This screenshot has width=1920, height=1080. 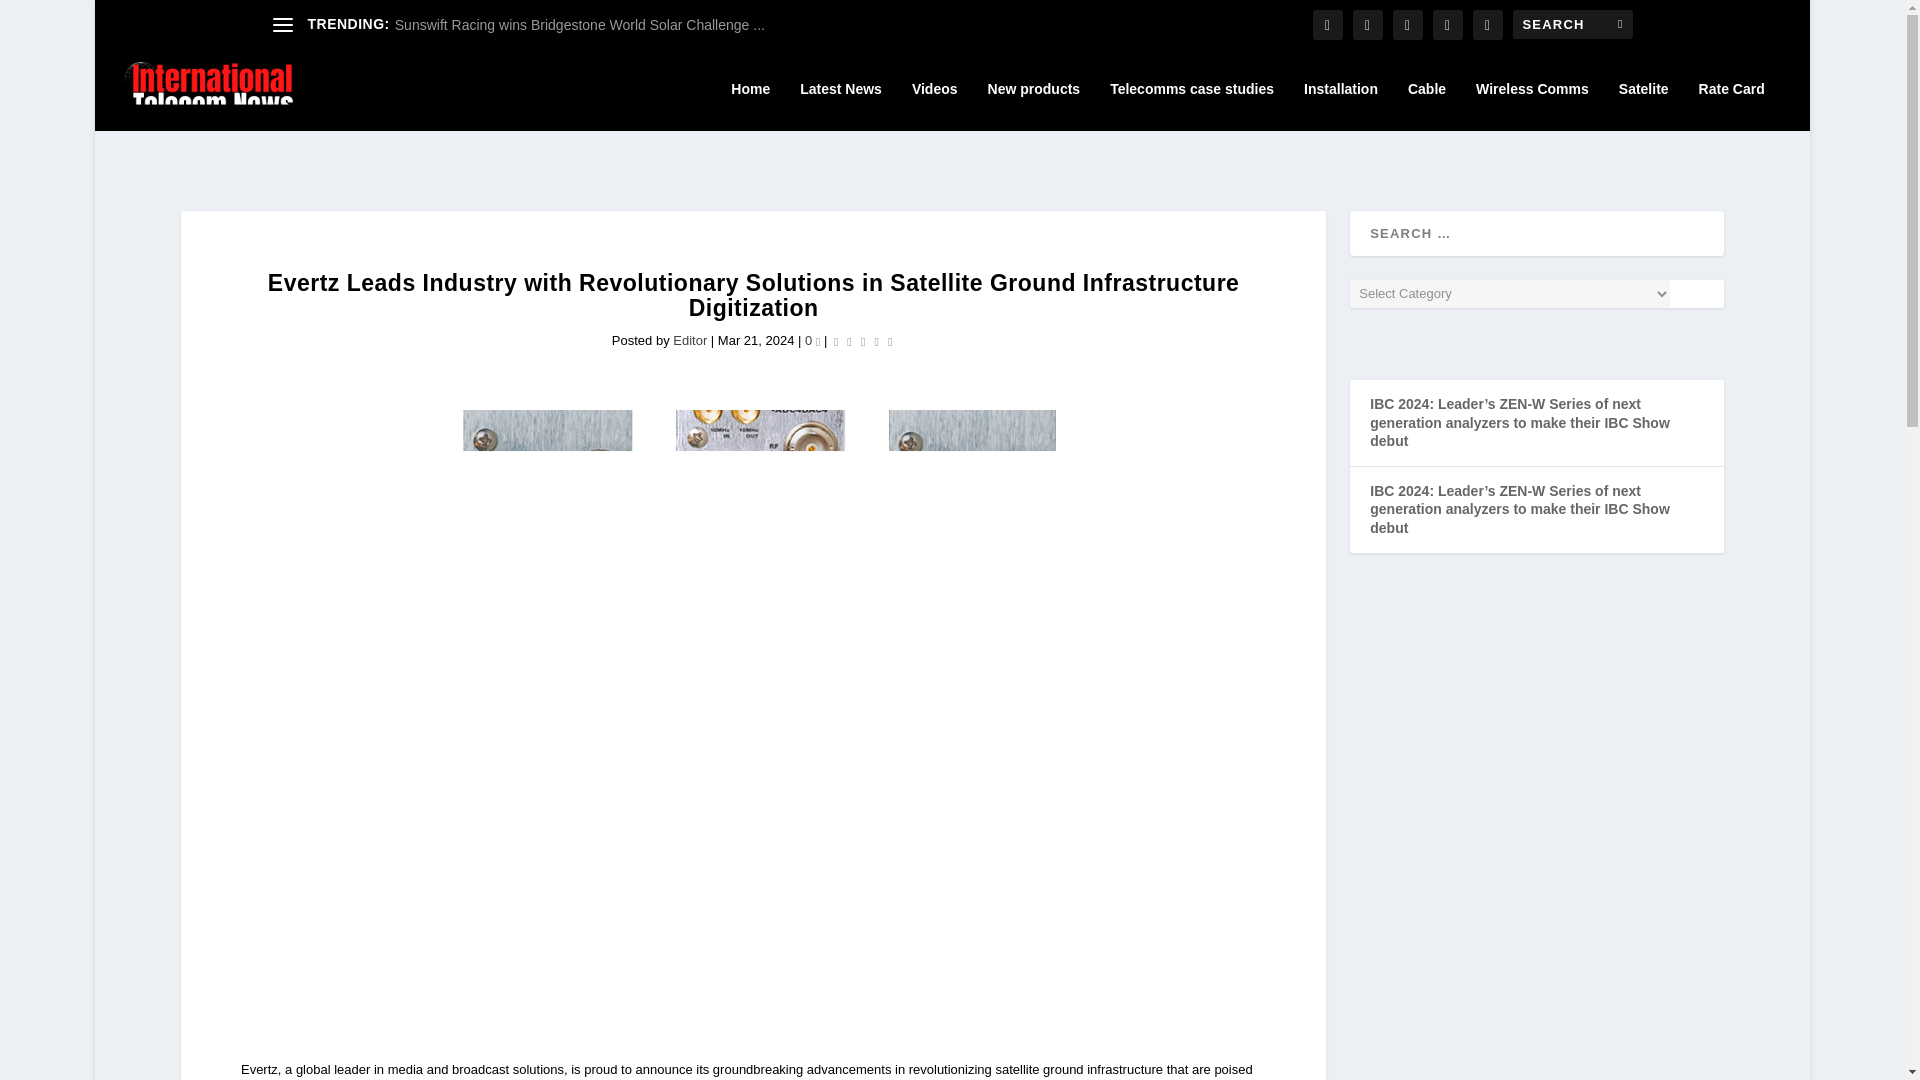 What do you see at coordinates (812, 340) in the screenshot?
I see `0` at bounding box center [812, 340].